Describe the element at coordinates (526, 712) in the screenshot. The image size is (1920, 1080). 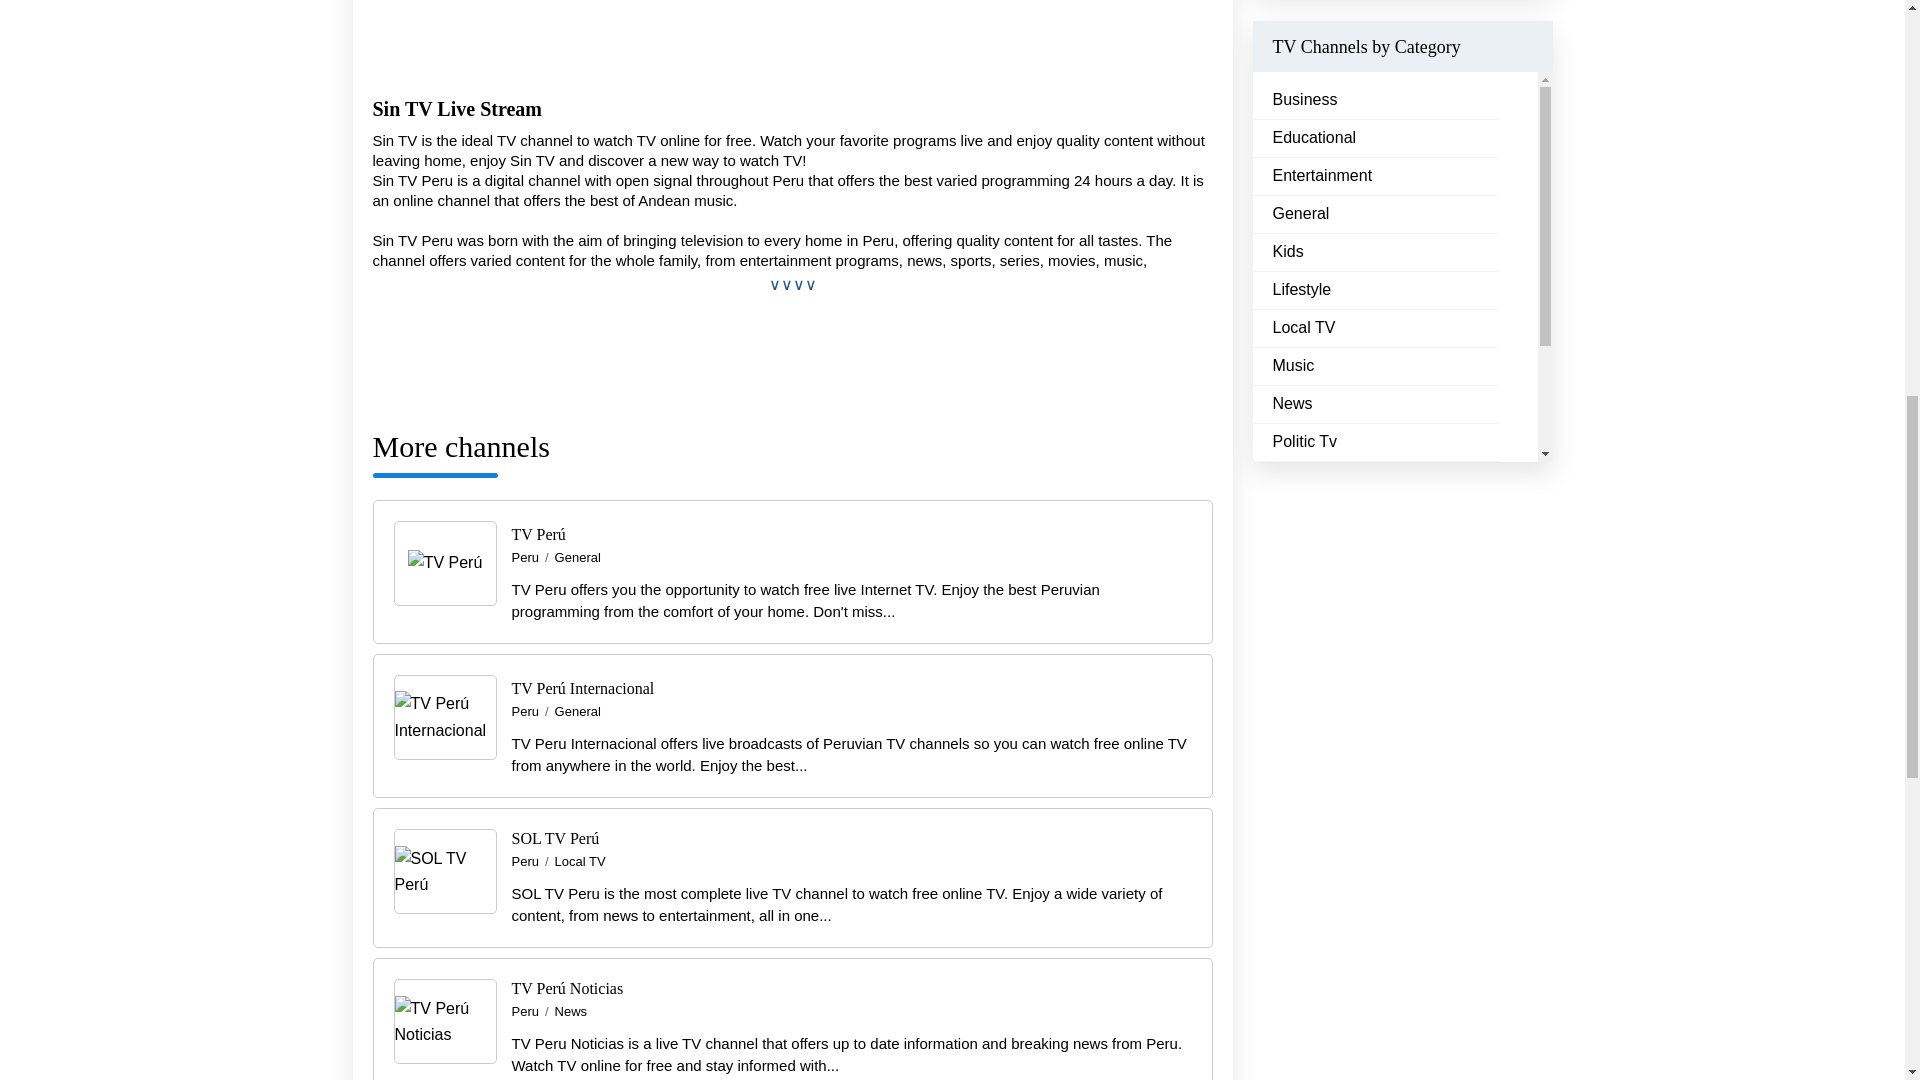
I see `Peru` at that location.